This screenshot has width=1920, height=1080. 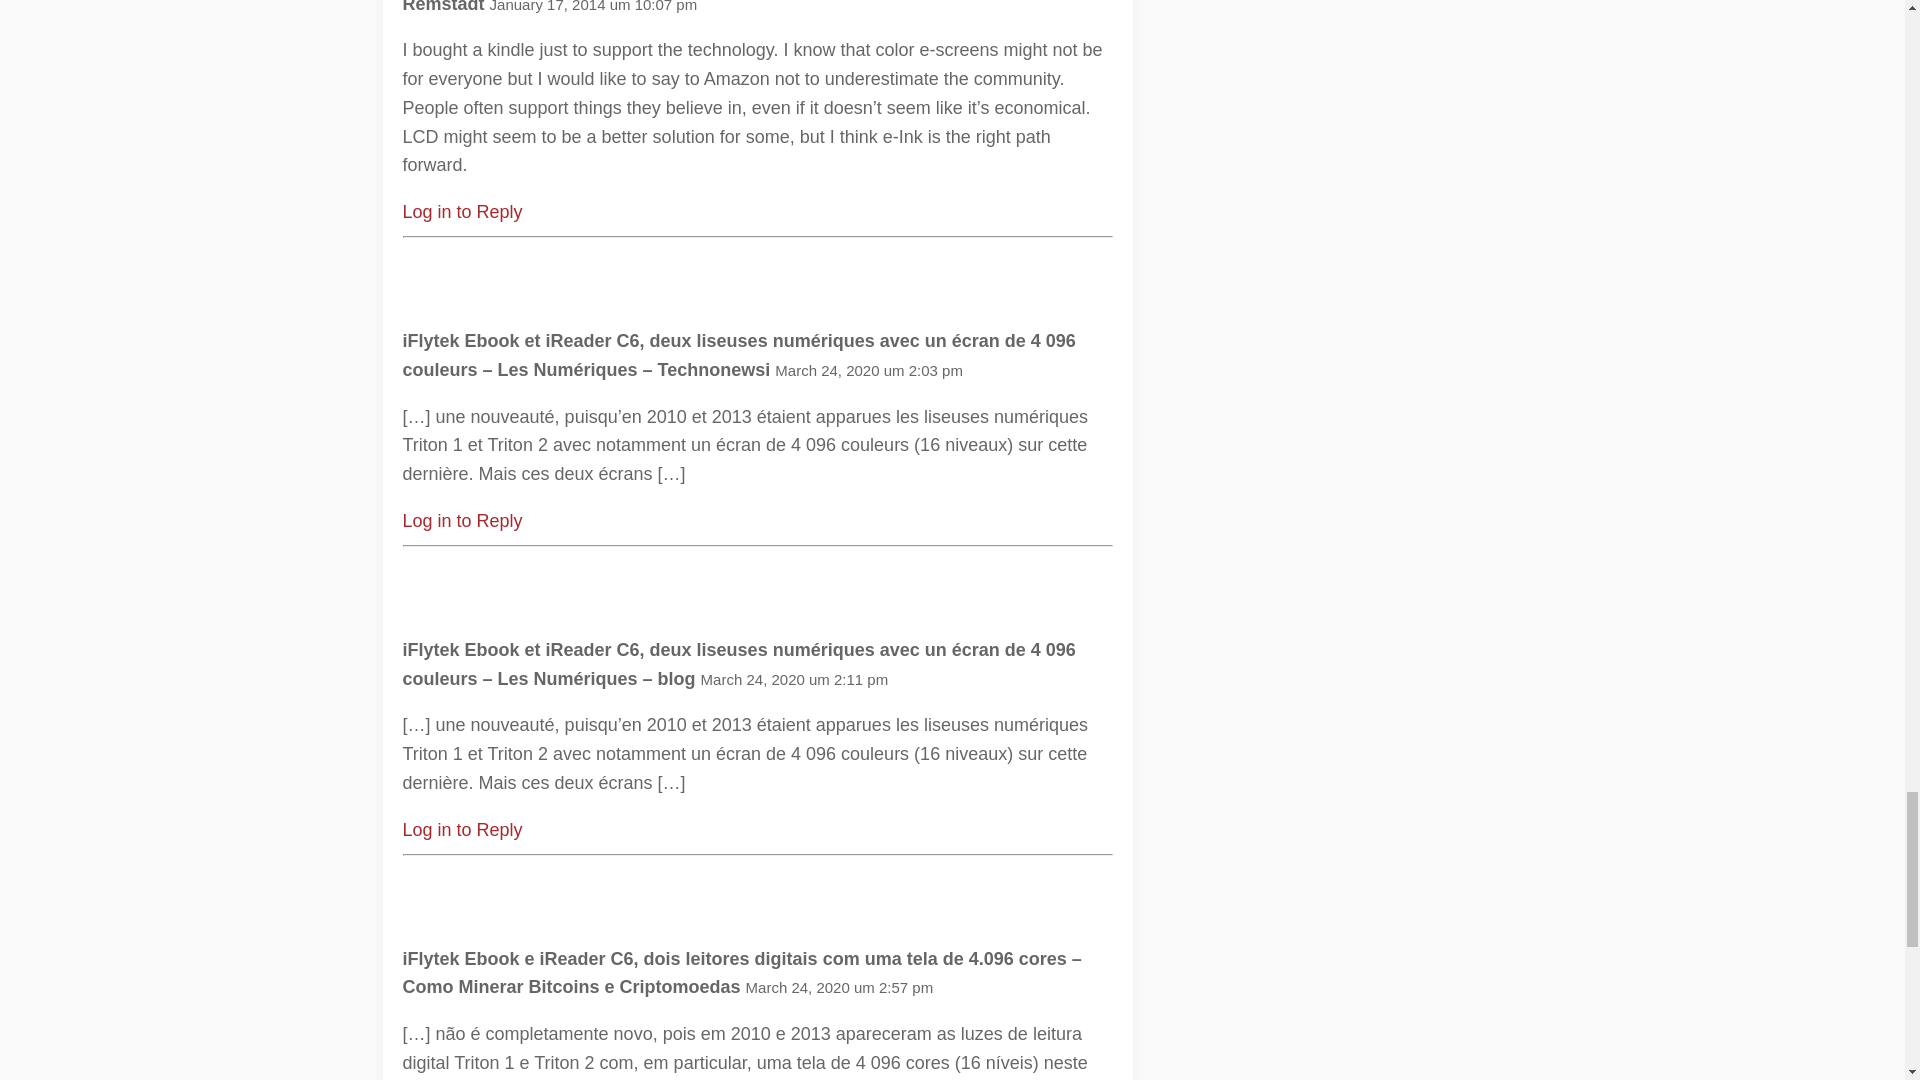 I want to click on Log in to Reply, so click(x=462, y=520).